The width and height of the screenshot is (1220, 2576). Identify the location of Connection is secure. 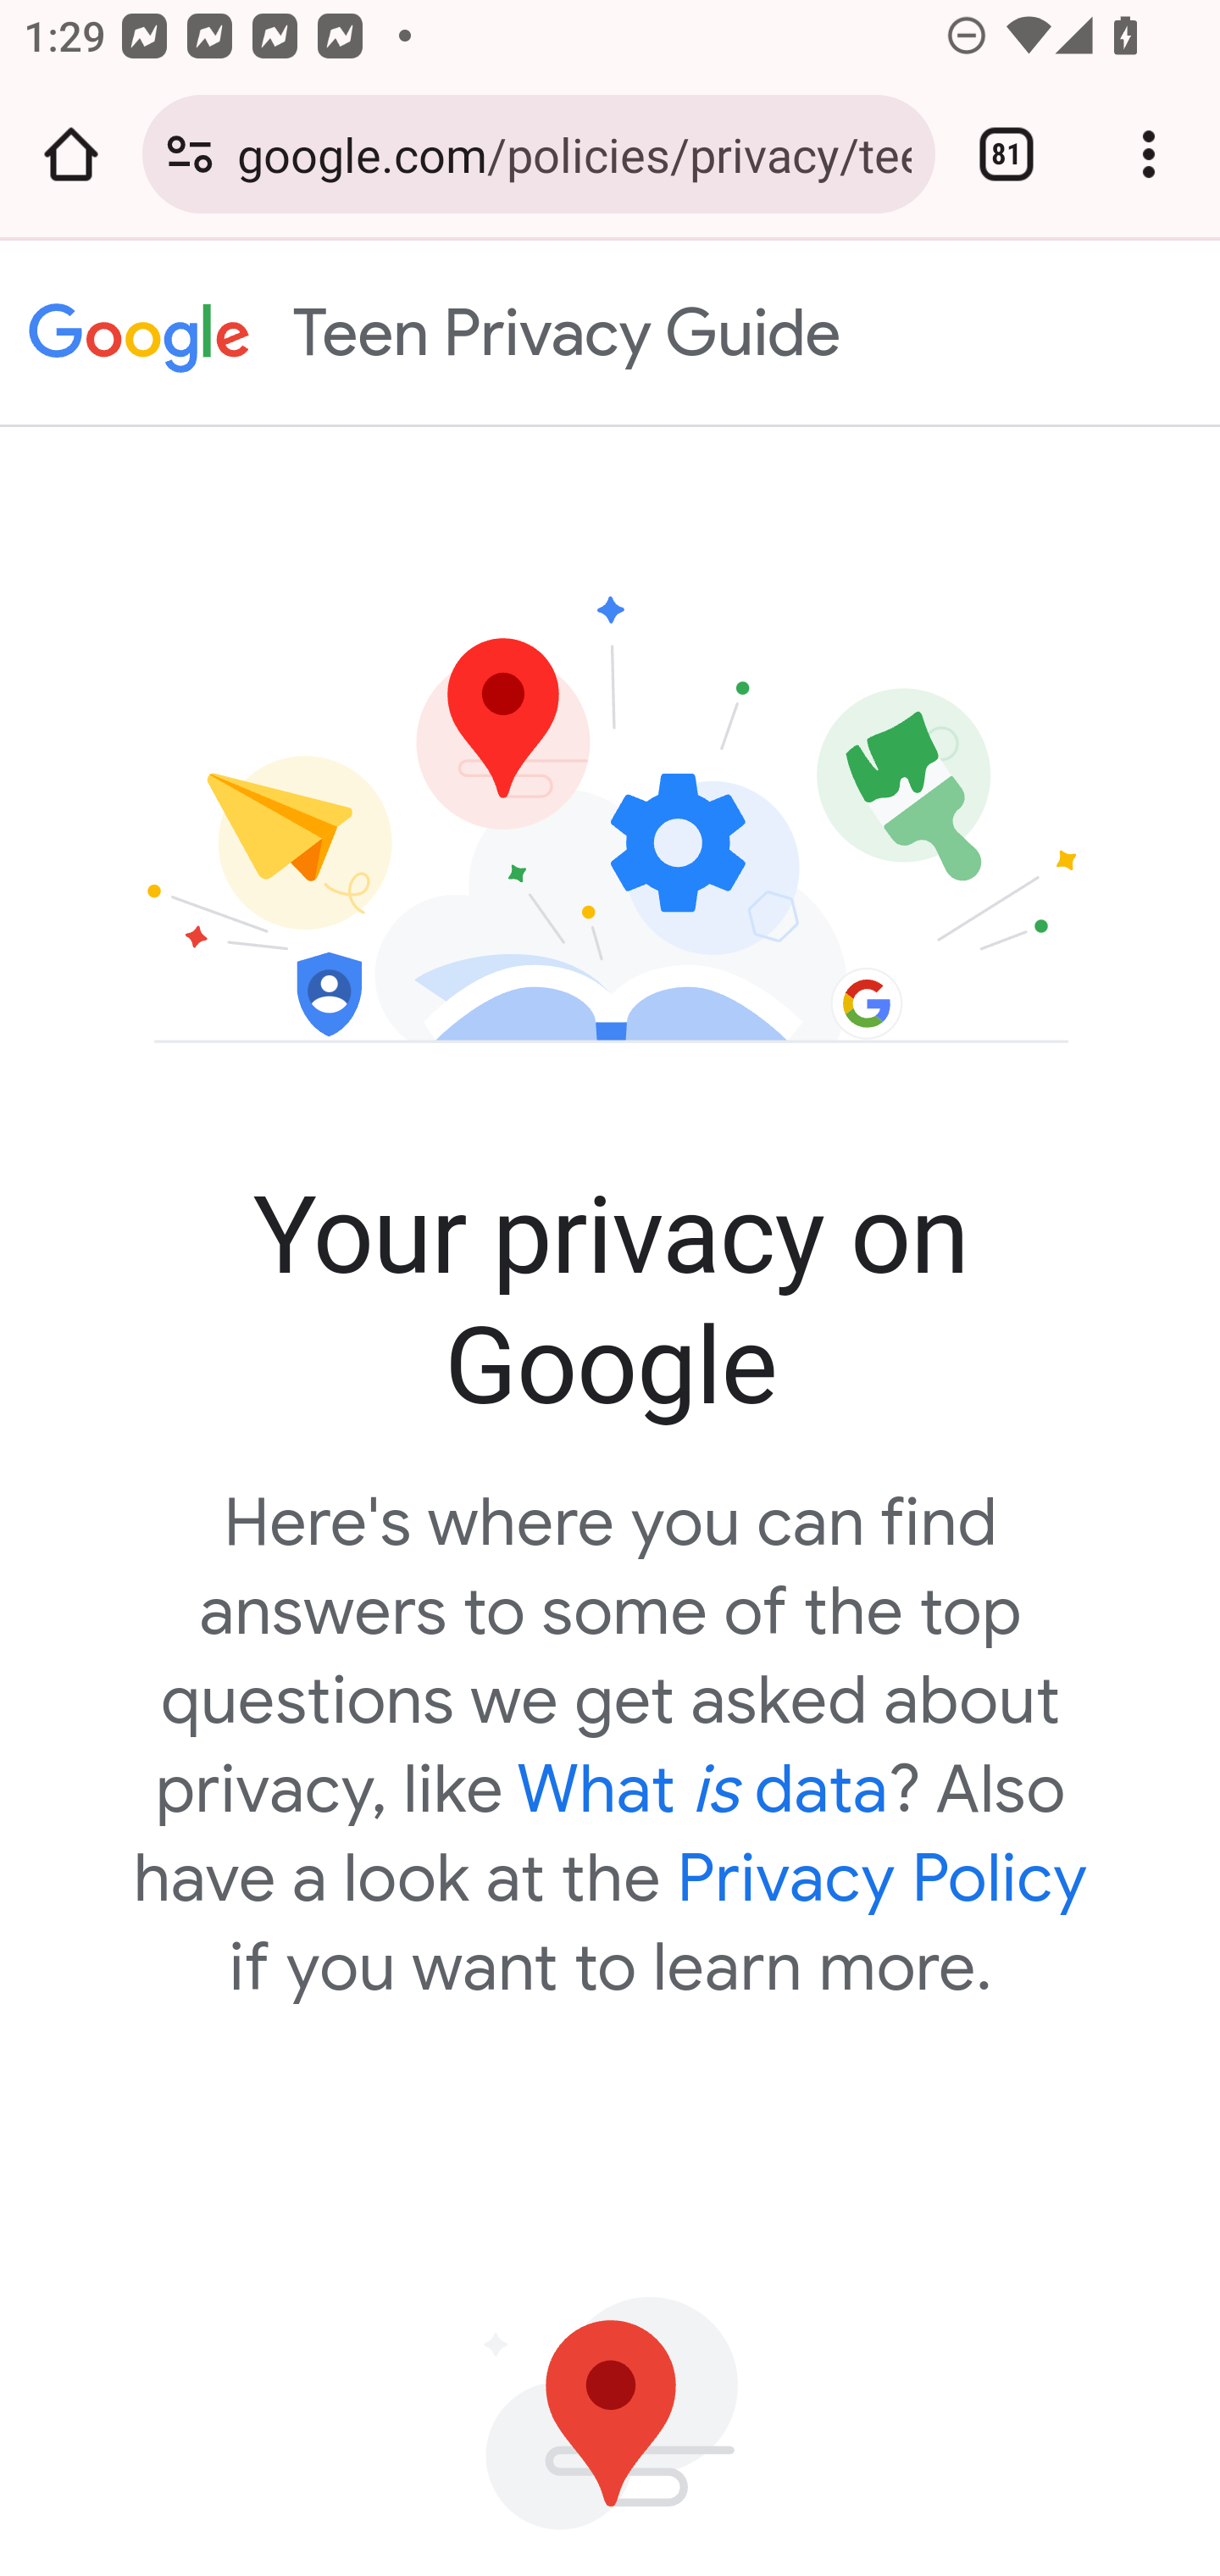
(190, 154).